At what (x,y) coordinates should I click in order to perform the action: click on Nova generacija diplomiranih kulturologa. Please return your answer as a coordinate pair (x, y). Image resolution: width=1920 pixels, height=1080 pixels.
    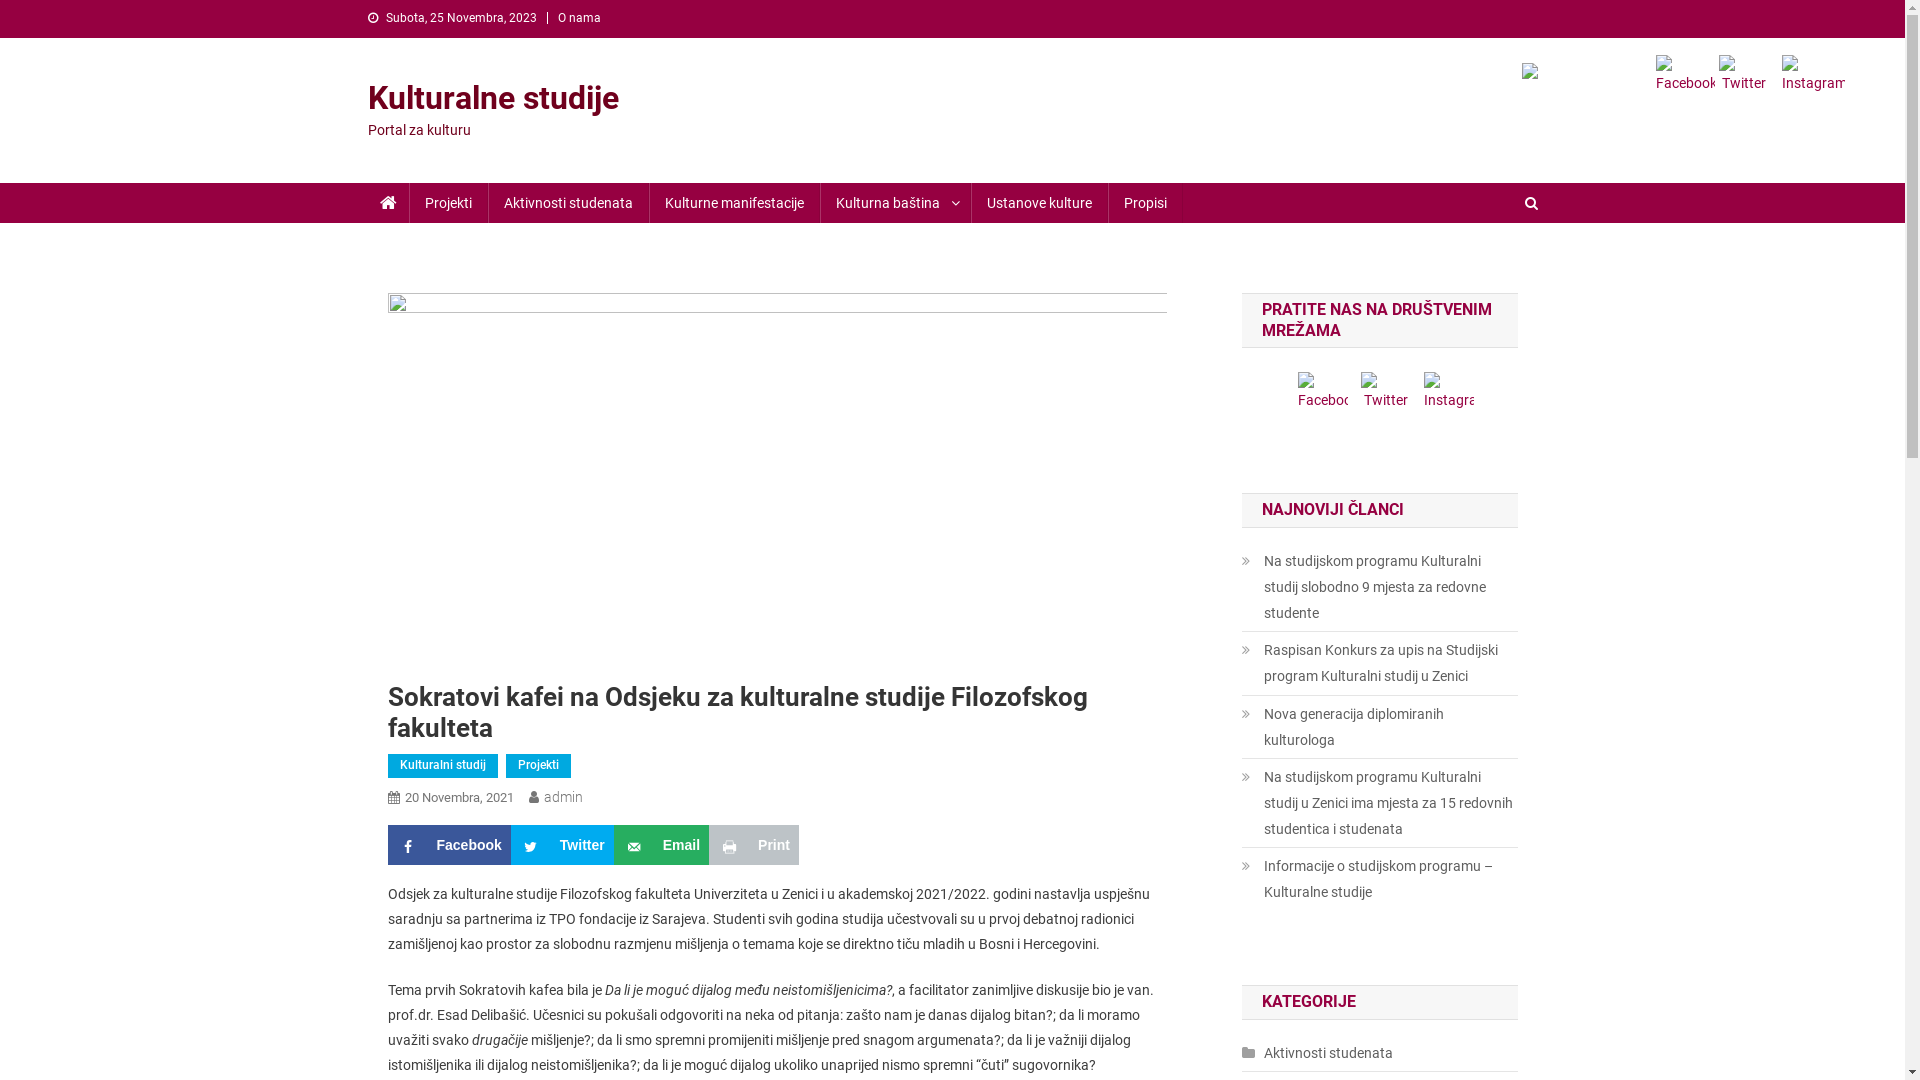
    Looking at the image, I should click on (1380, 727).